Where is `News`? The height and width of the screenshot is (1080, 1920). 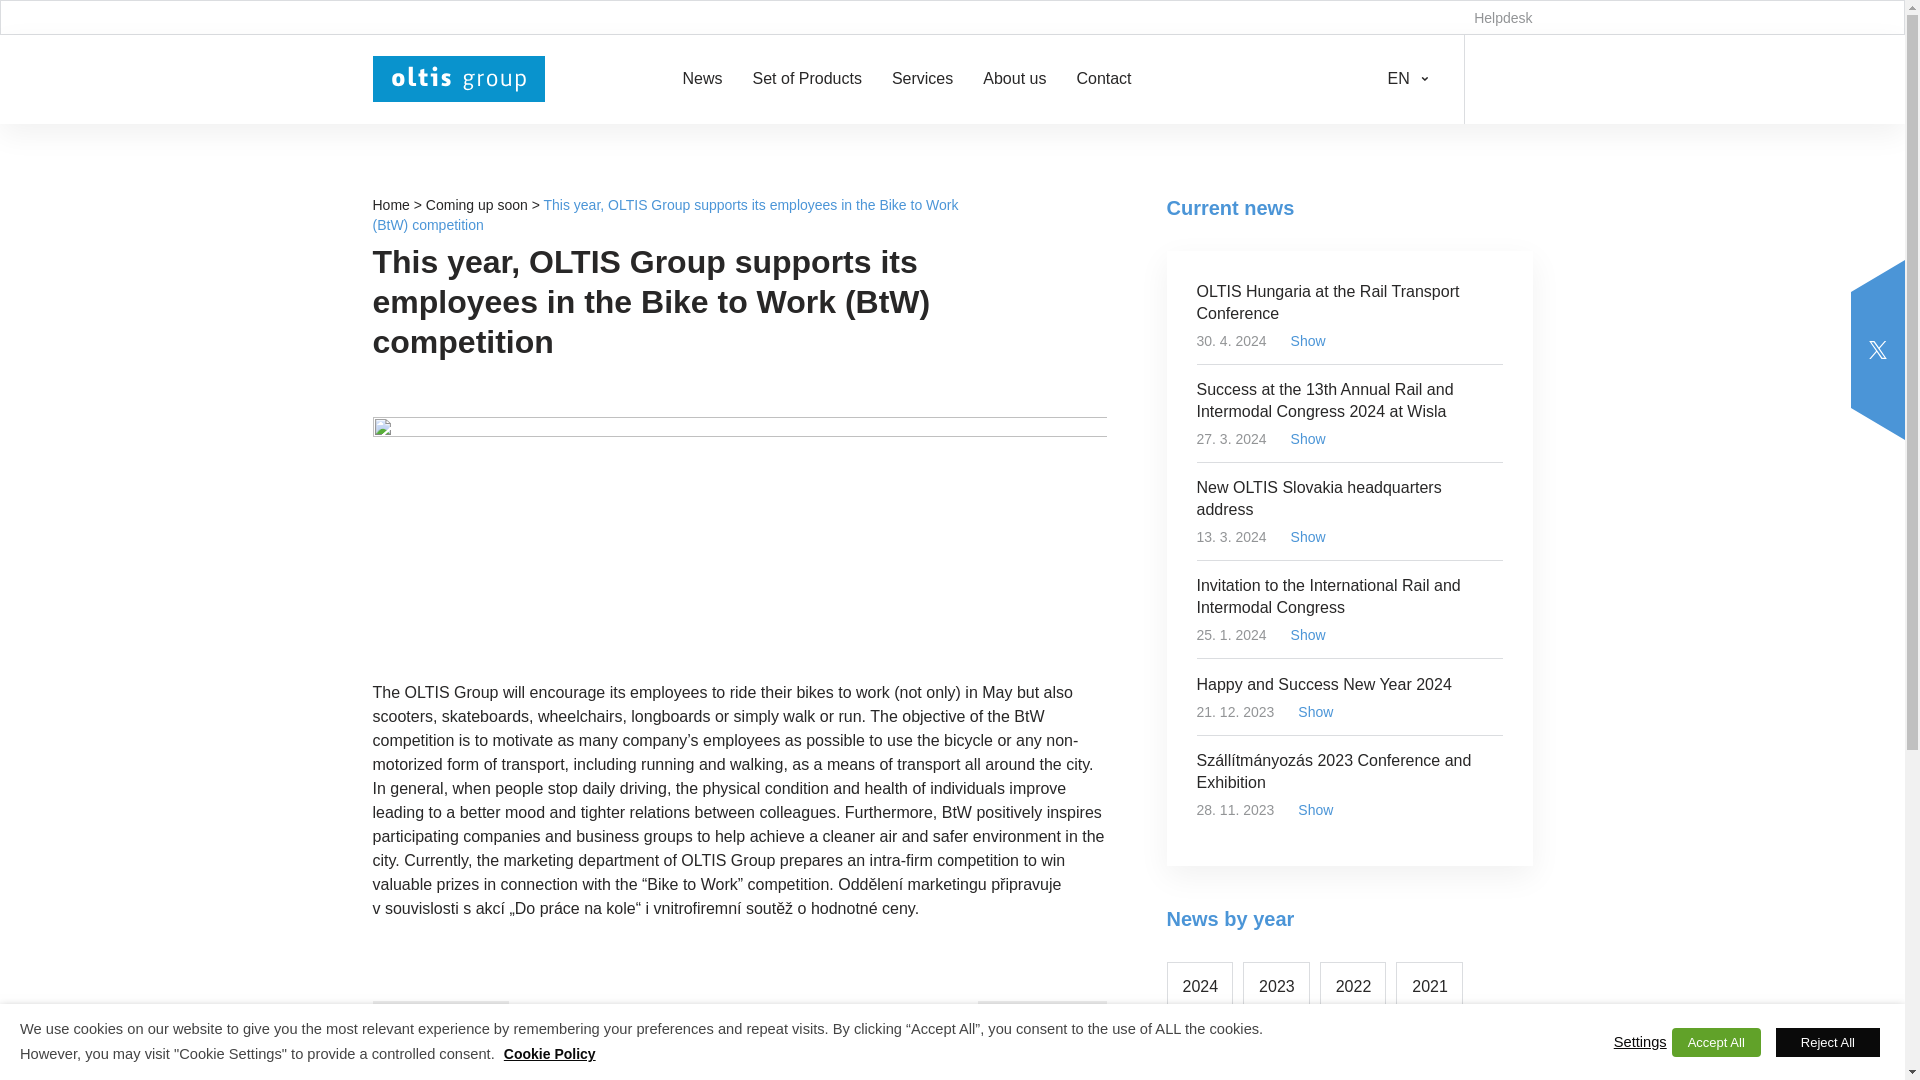
News is located at coordinates (701, 78).